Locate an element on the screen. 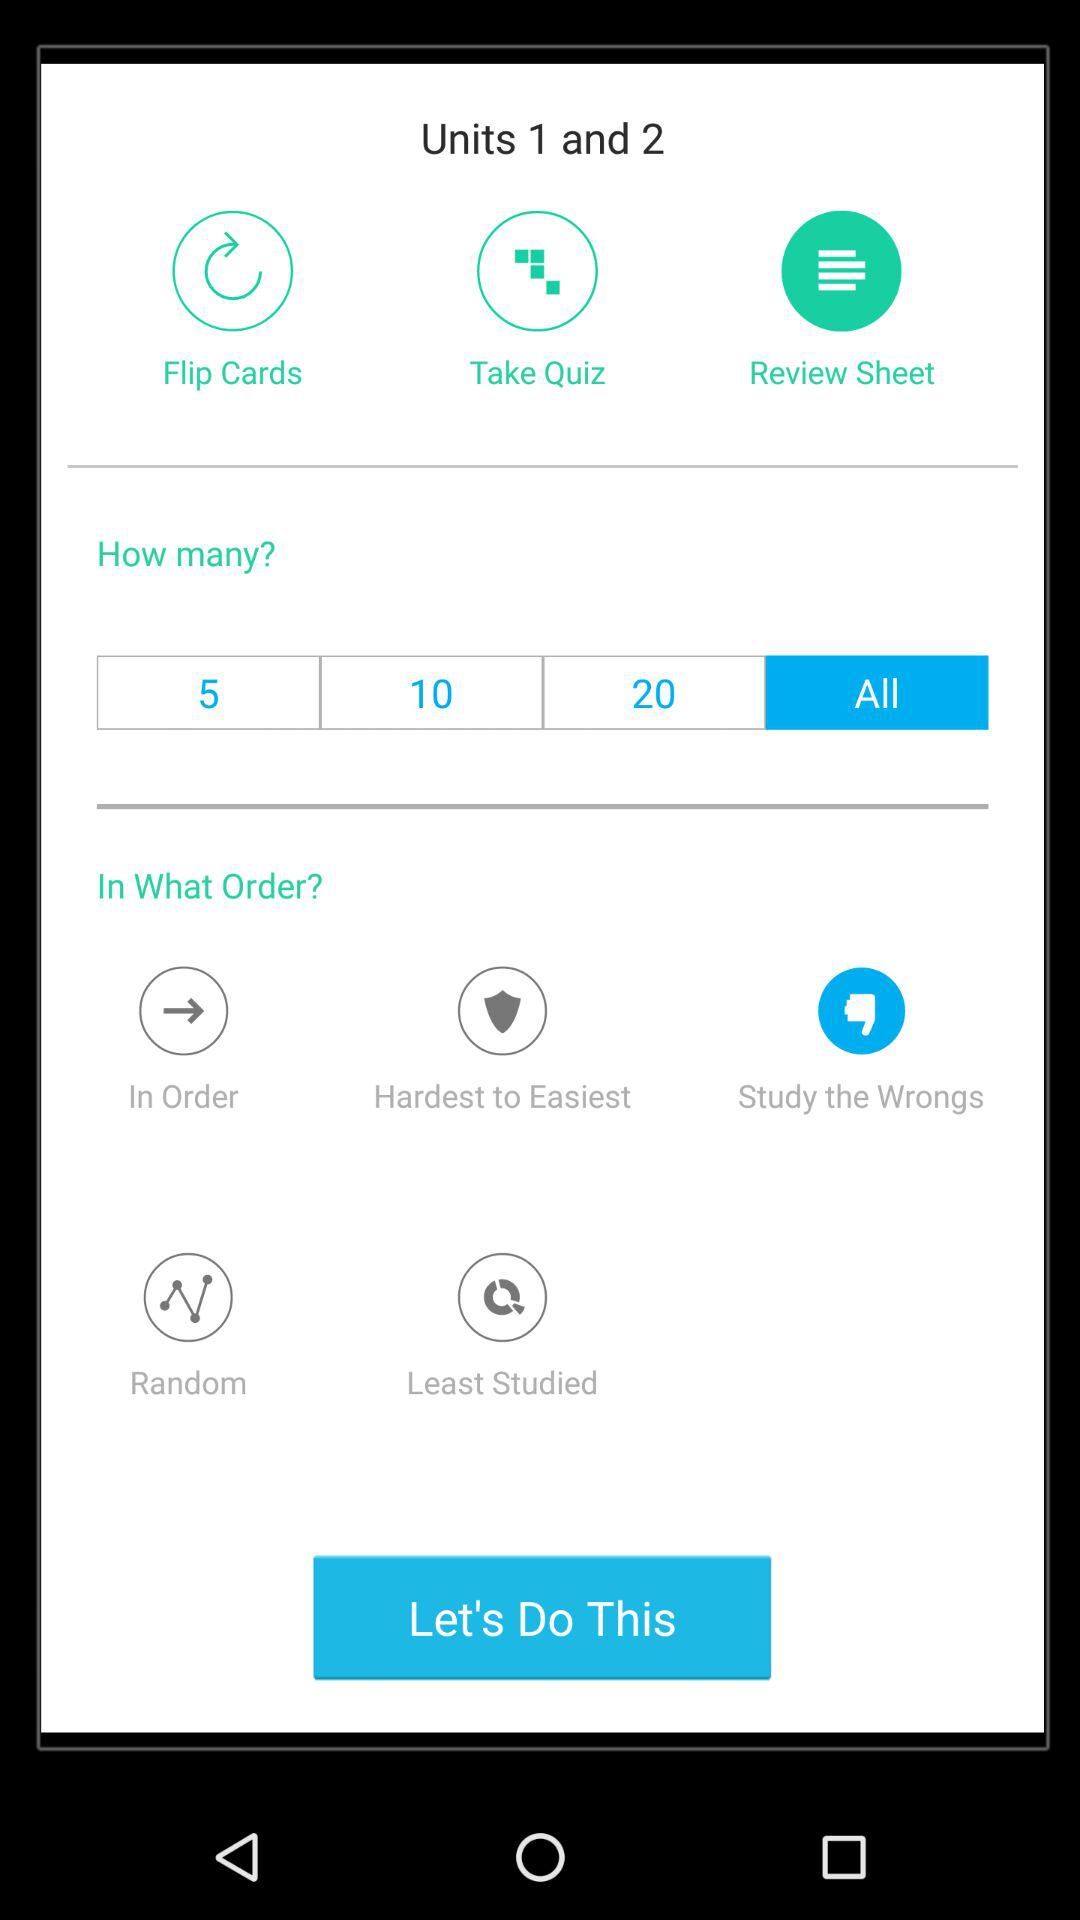 The width and height of the screenshot is (1080, 1920). jump to the 20 is located at coordinates (654, 692).